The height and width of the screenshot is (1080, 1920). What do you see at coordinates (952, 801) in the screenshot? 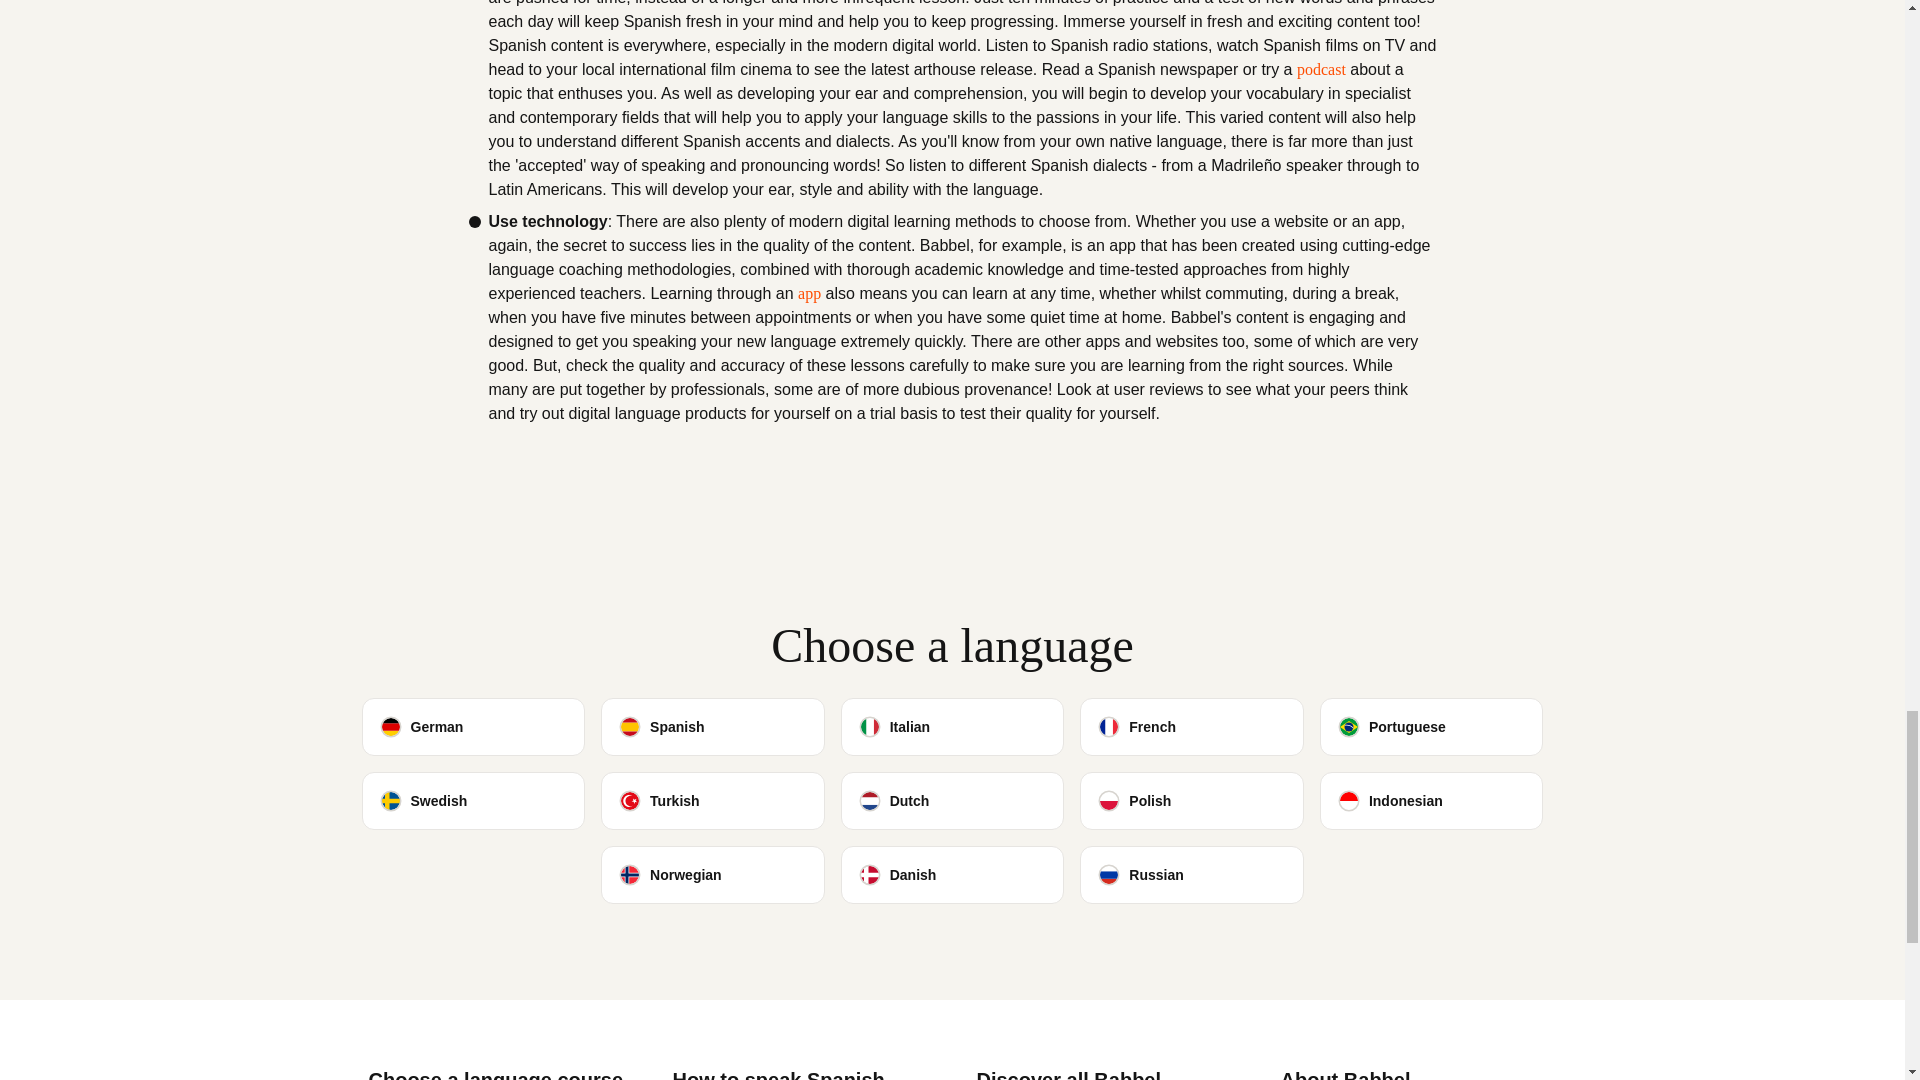
I see `Dutch` at bounding box center [952, 801].